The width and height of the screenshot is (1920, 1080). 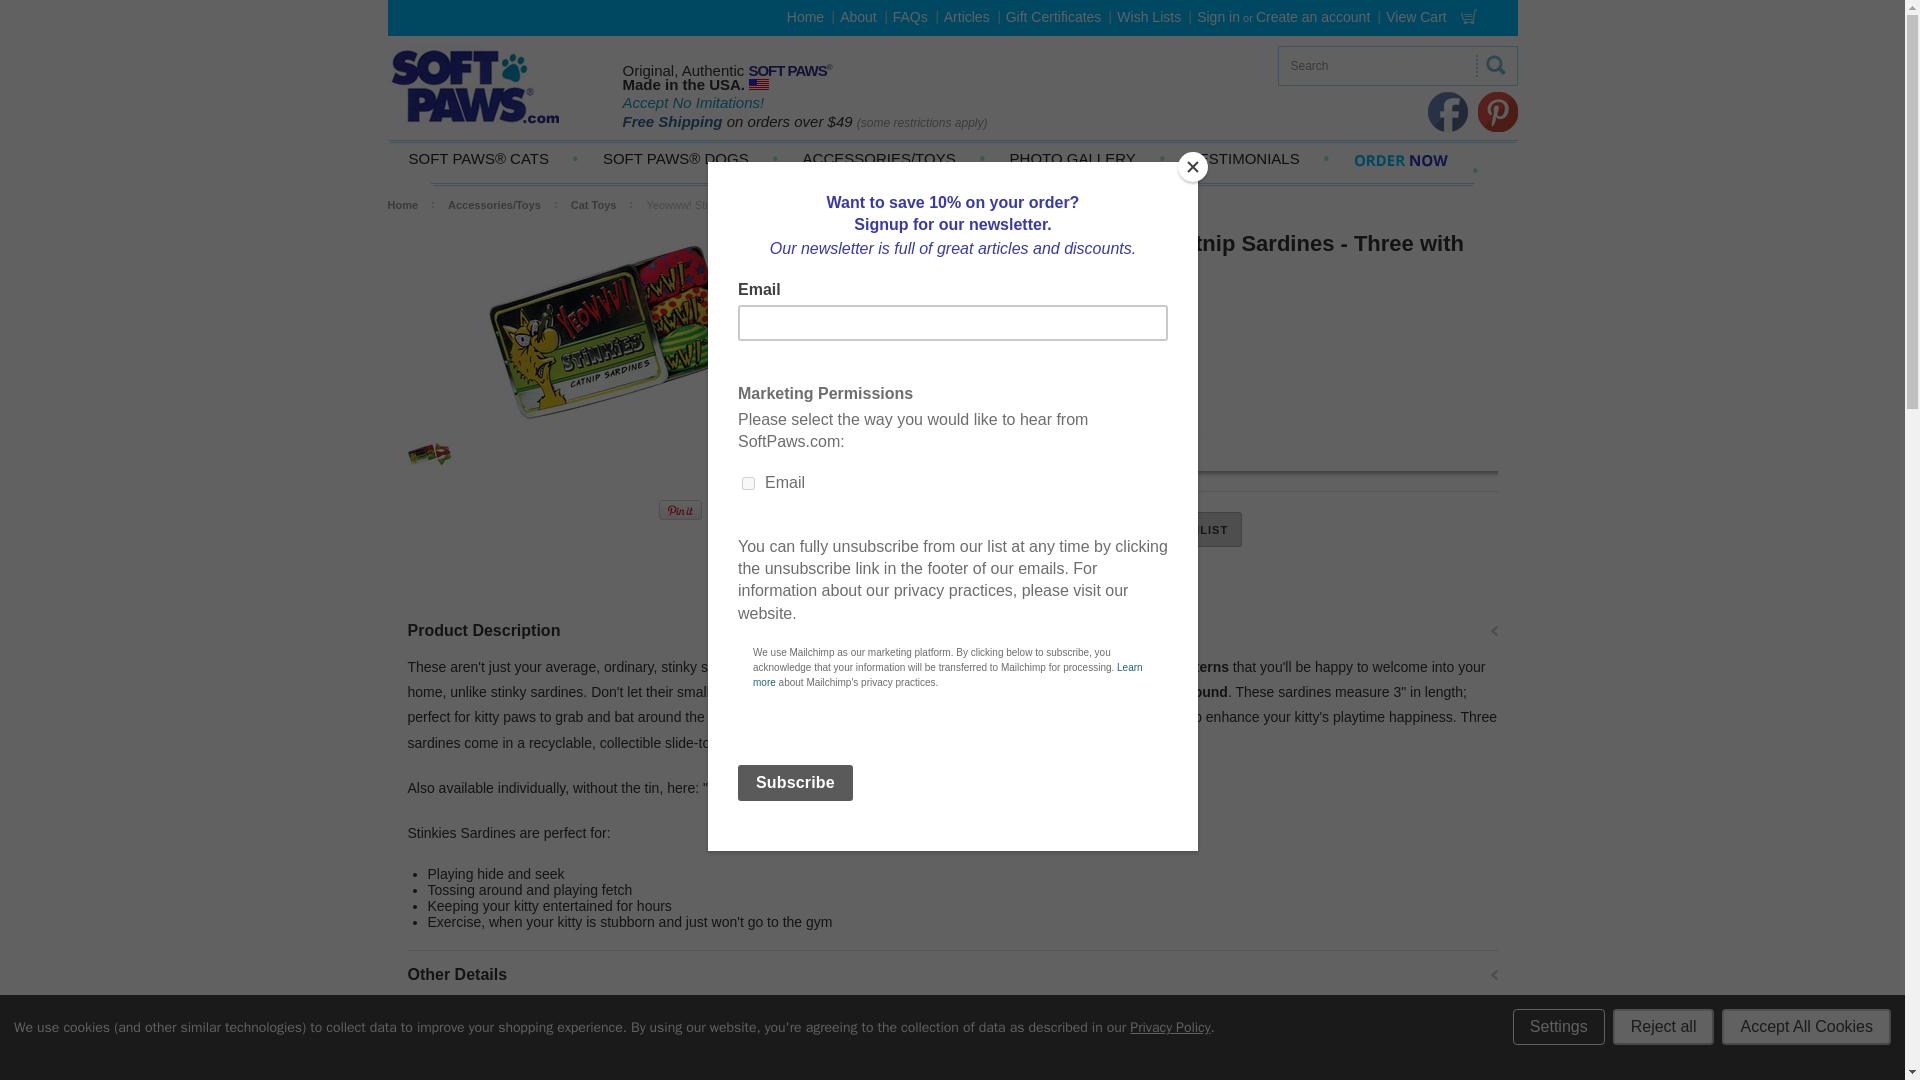 What do you see at coordinates (1468, 16) in the screenshot?
I see `View Cart` at bounding box center [1468, 16].